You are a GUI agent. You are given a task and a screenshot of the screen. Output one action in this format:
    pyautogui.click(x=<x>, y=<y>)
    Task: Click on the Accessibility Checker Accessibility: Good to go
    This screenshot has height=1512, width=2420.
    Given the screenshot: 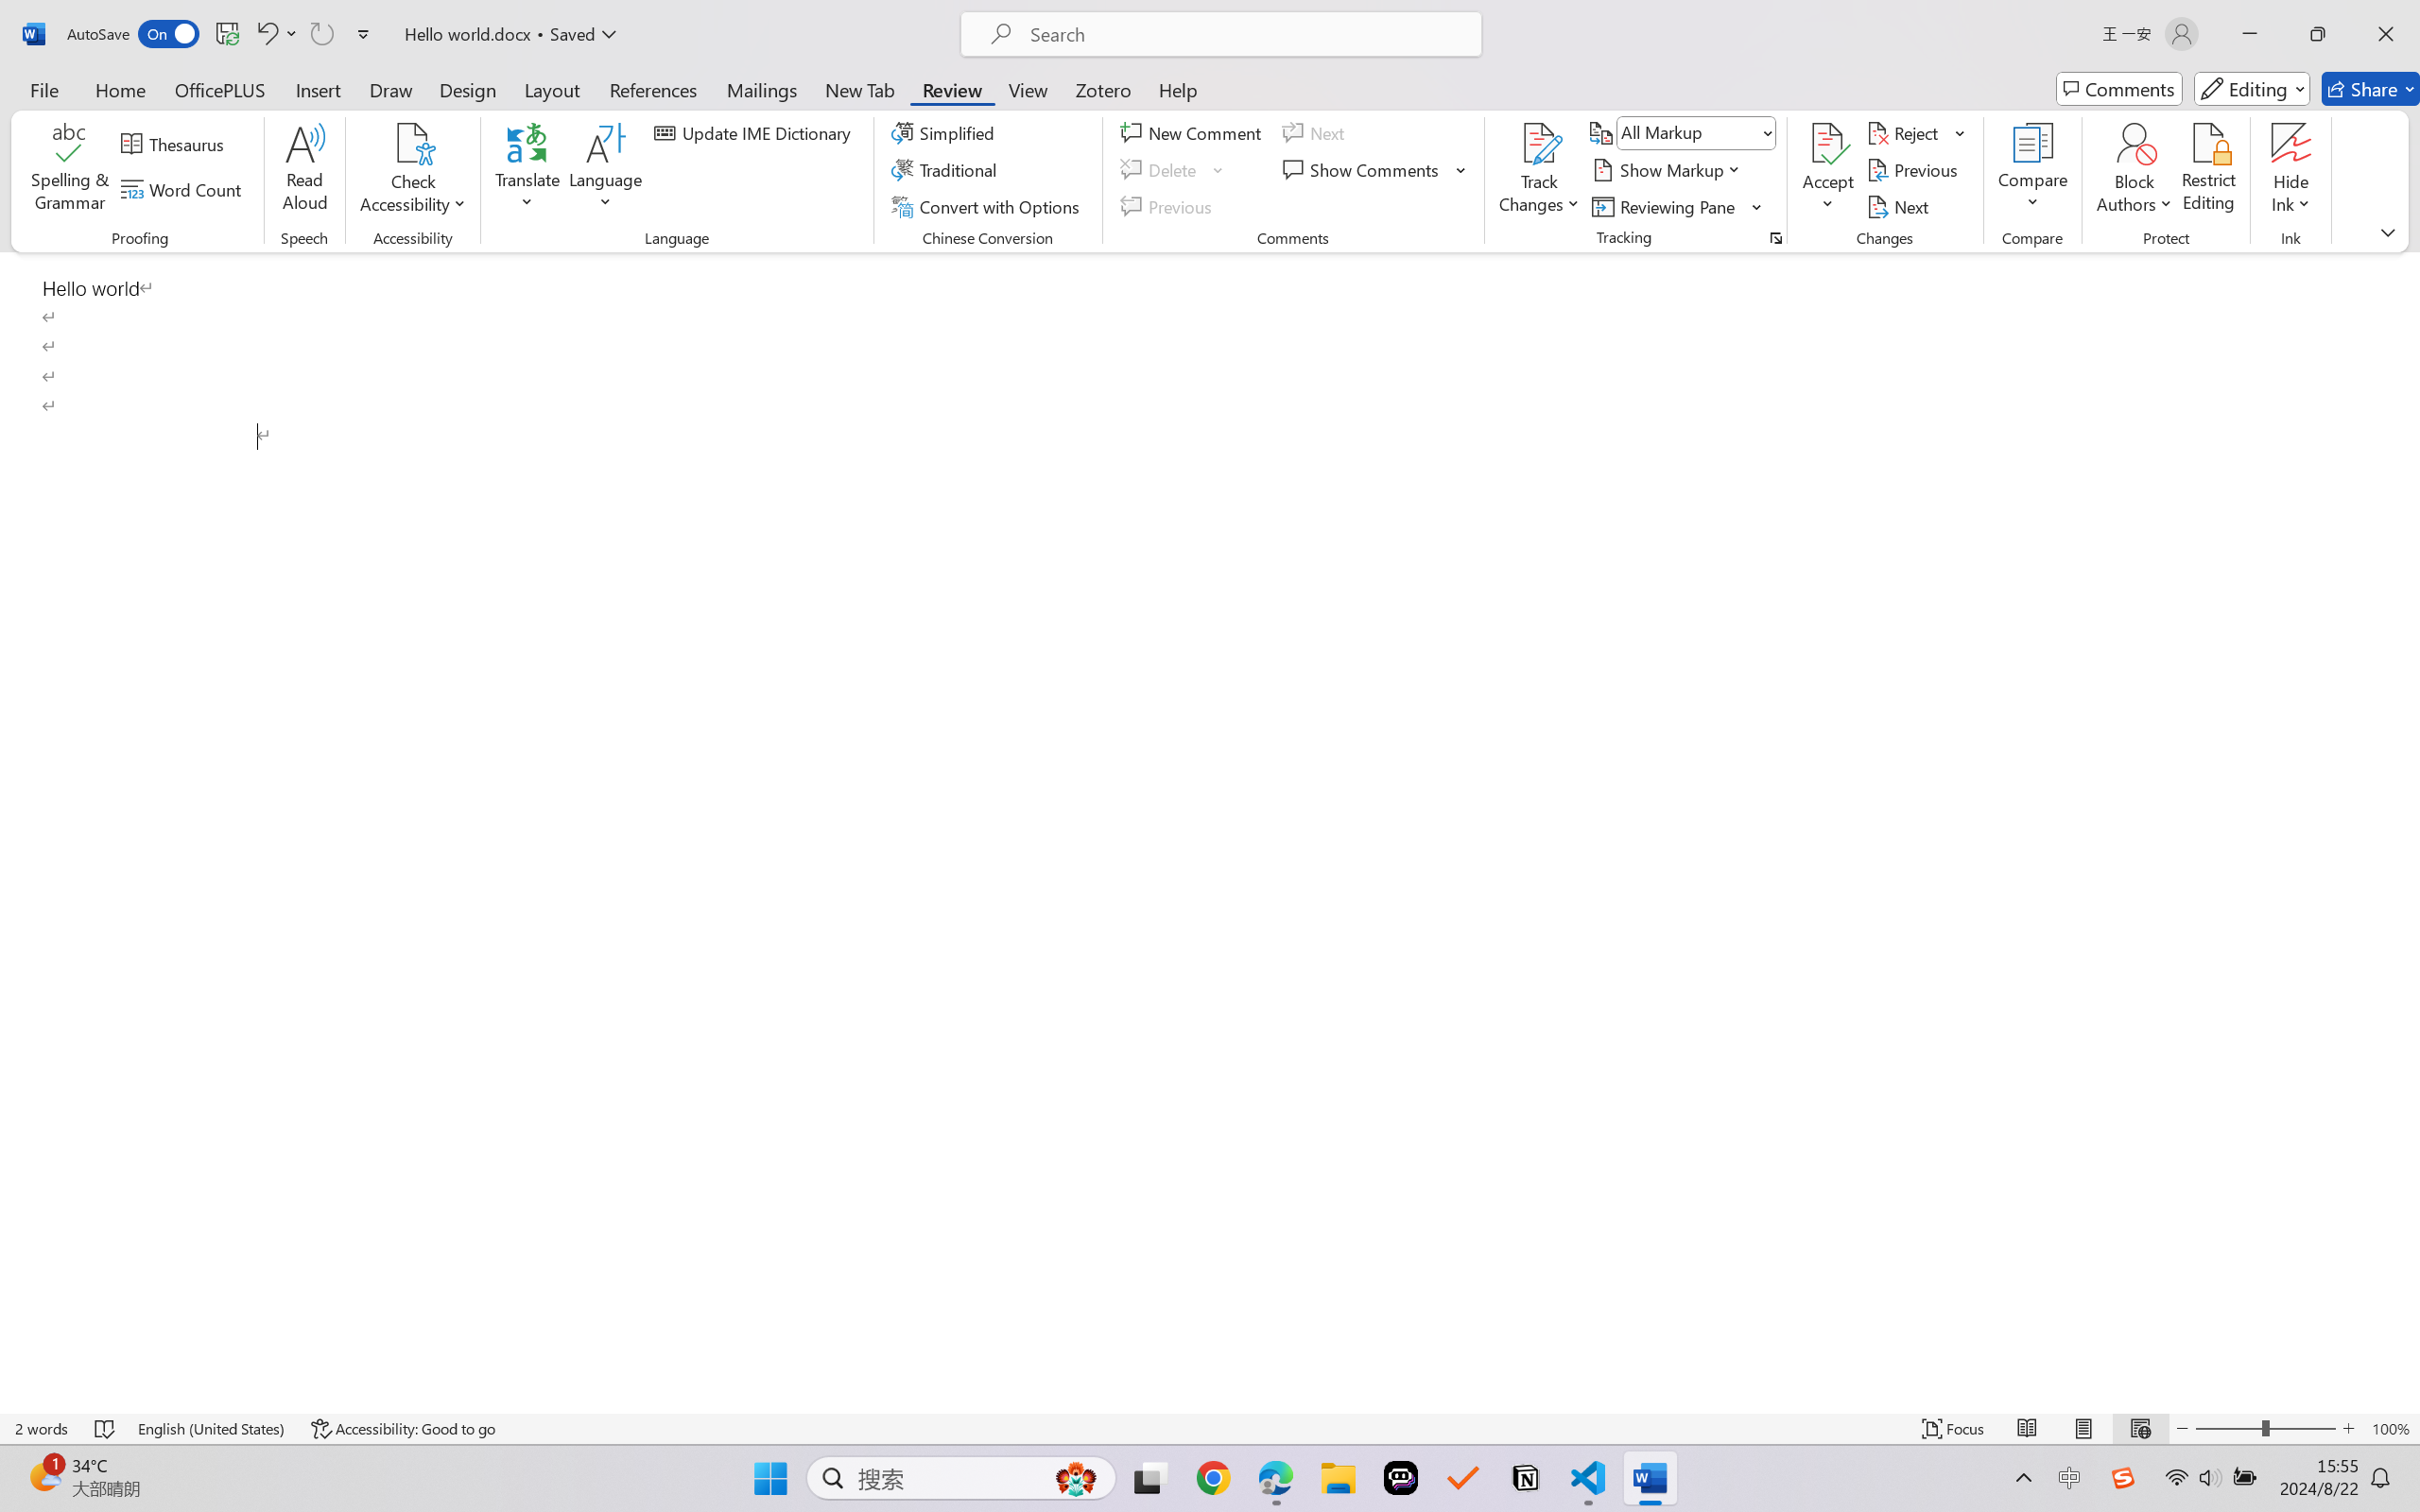 What is the action you would take?
    pyautogui.click(x=403, y=1429)
    